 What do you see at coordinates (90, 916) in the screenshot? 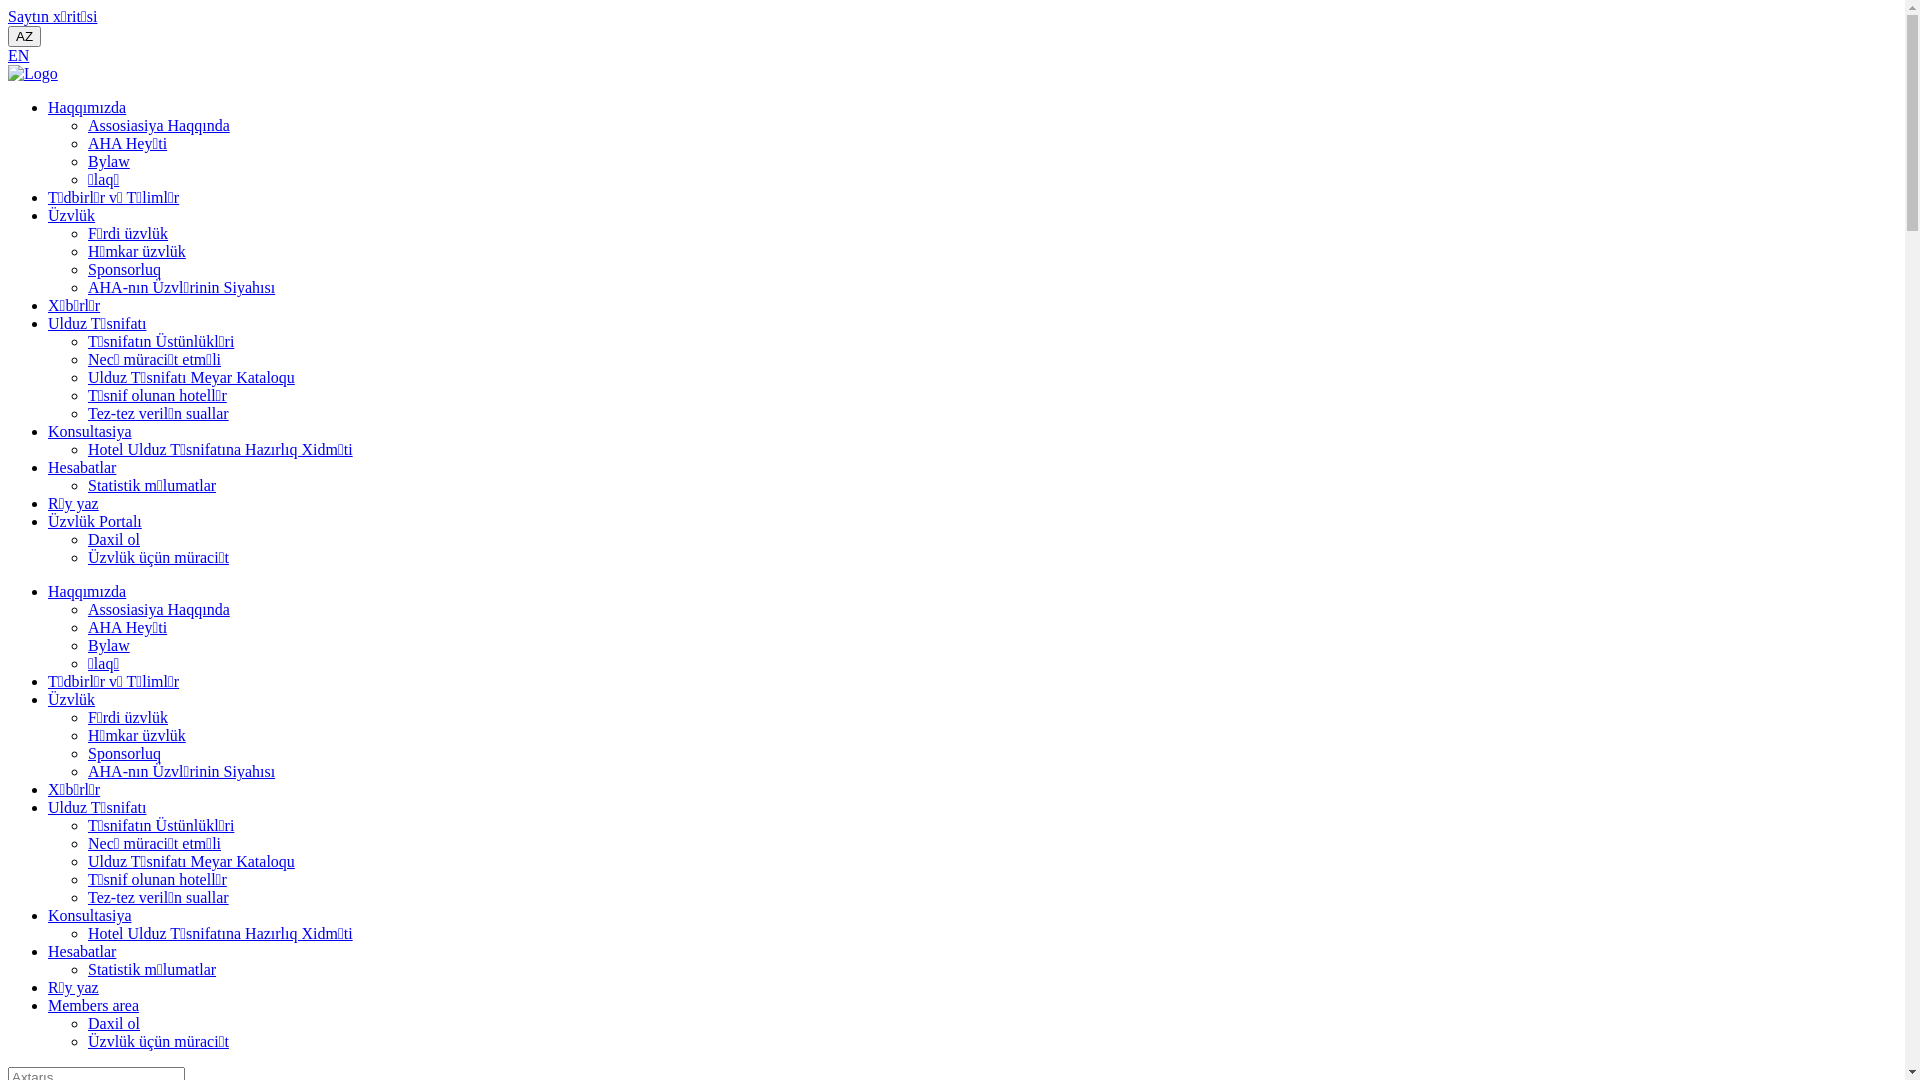
I see `Konsultasiya` at bounding box center [90, 916].